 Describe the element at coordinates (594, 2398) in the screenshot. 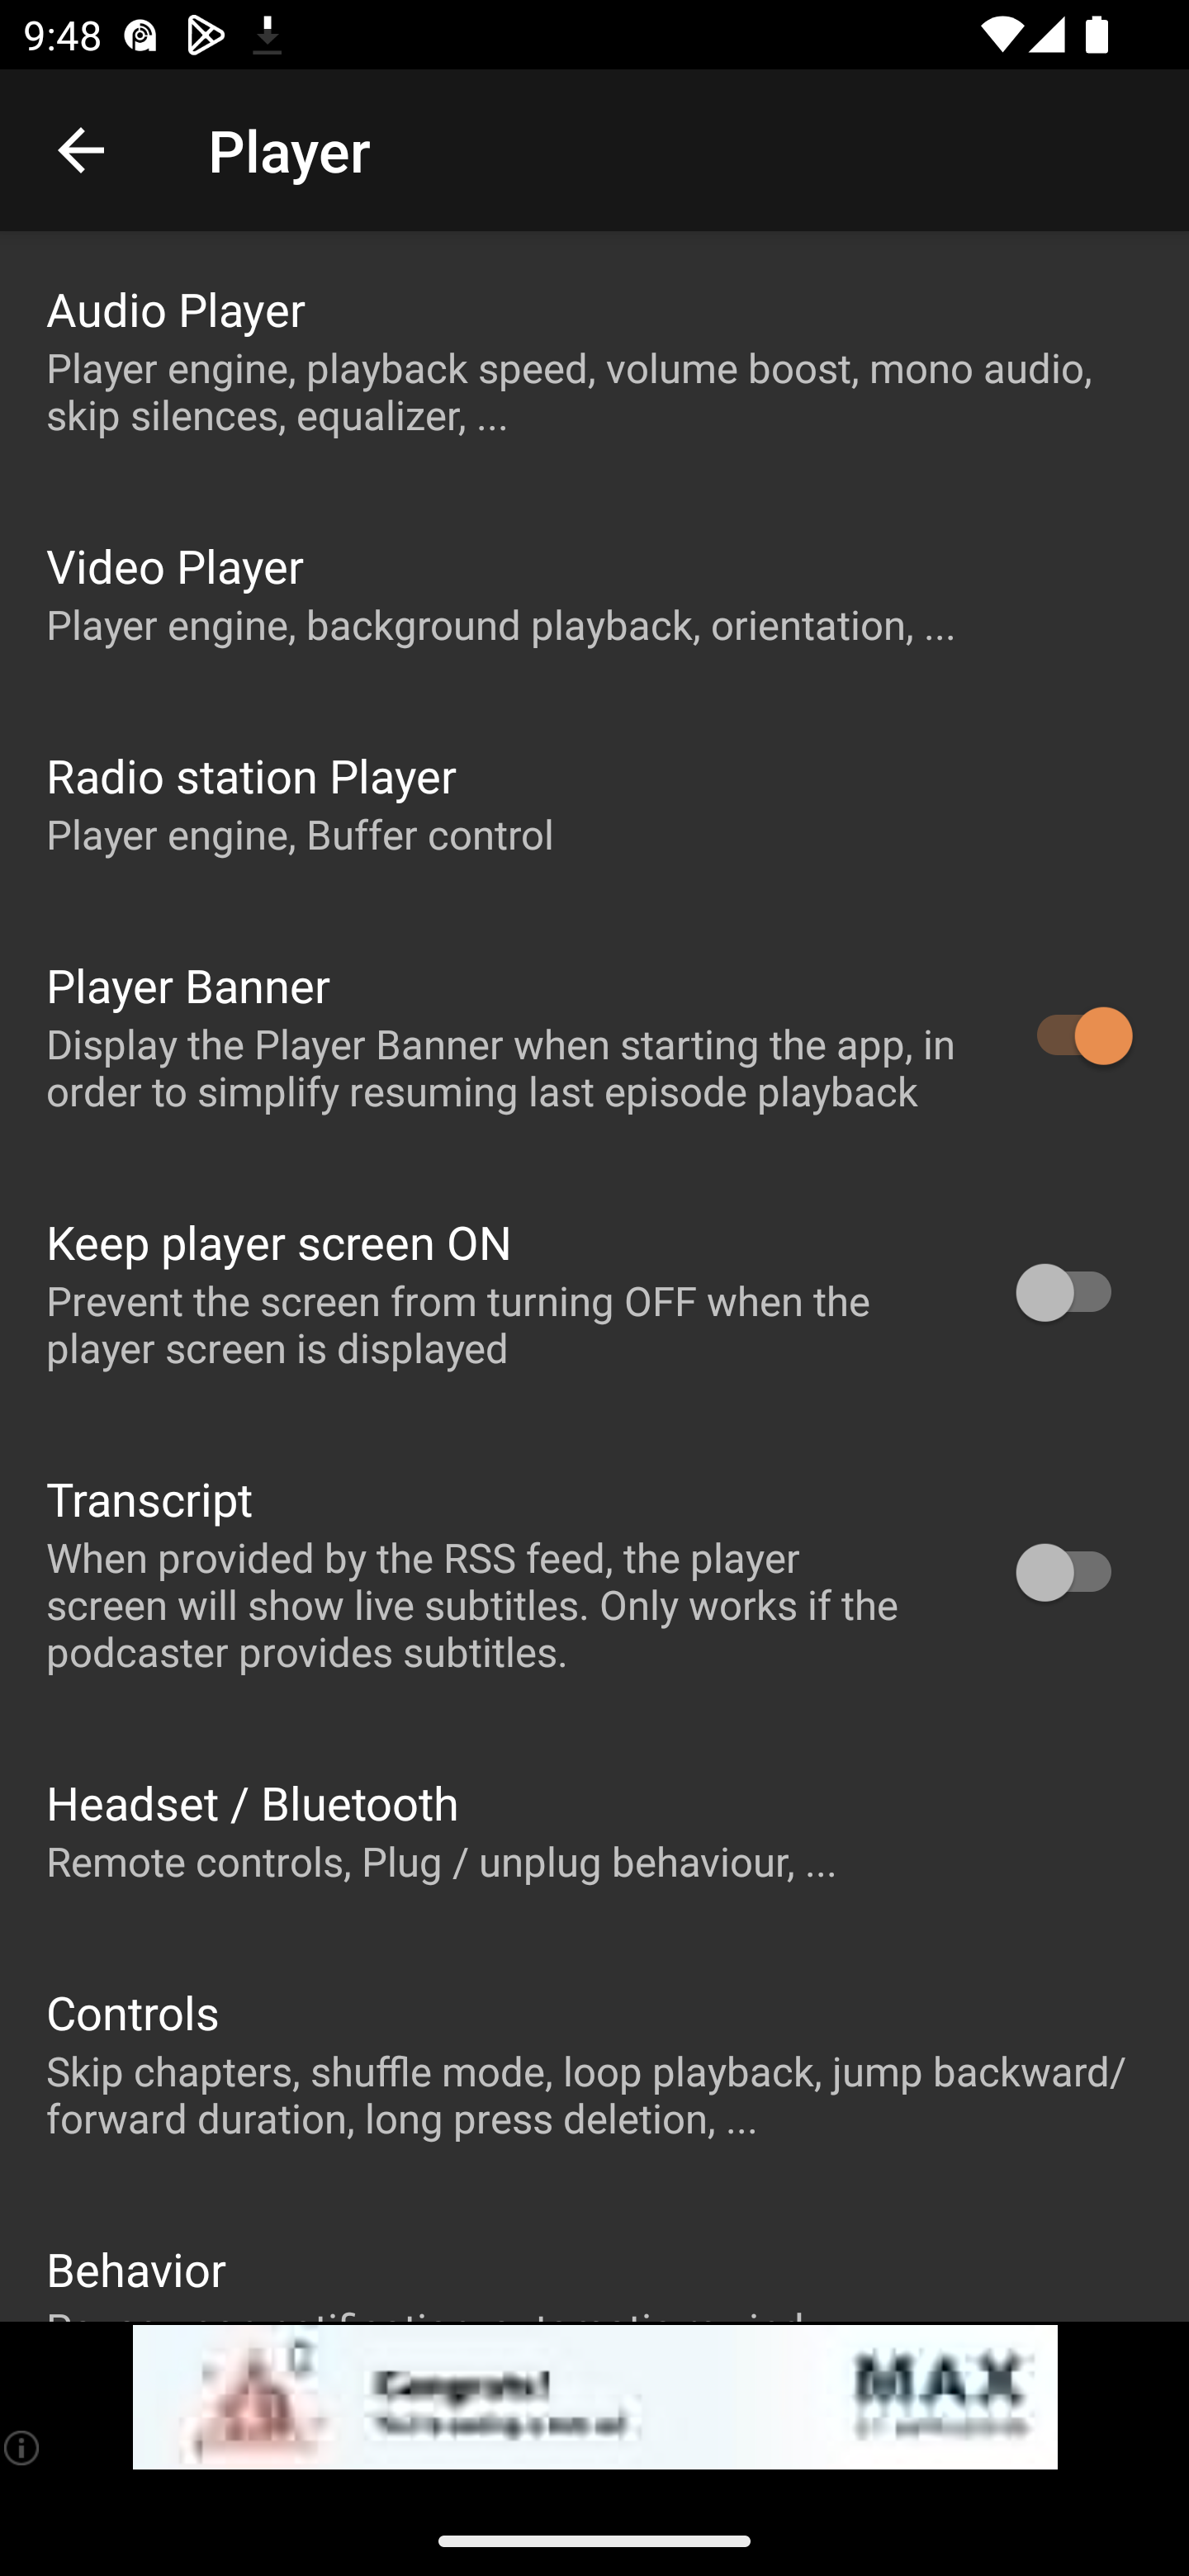

I see `app-monetization` at that location.